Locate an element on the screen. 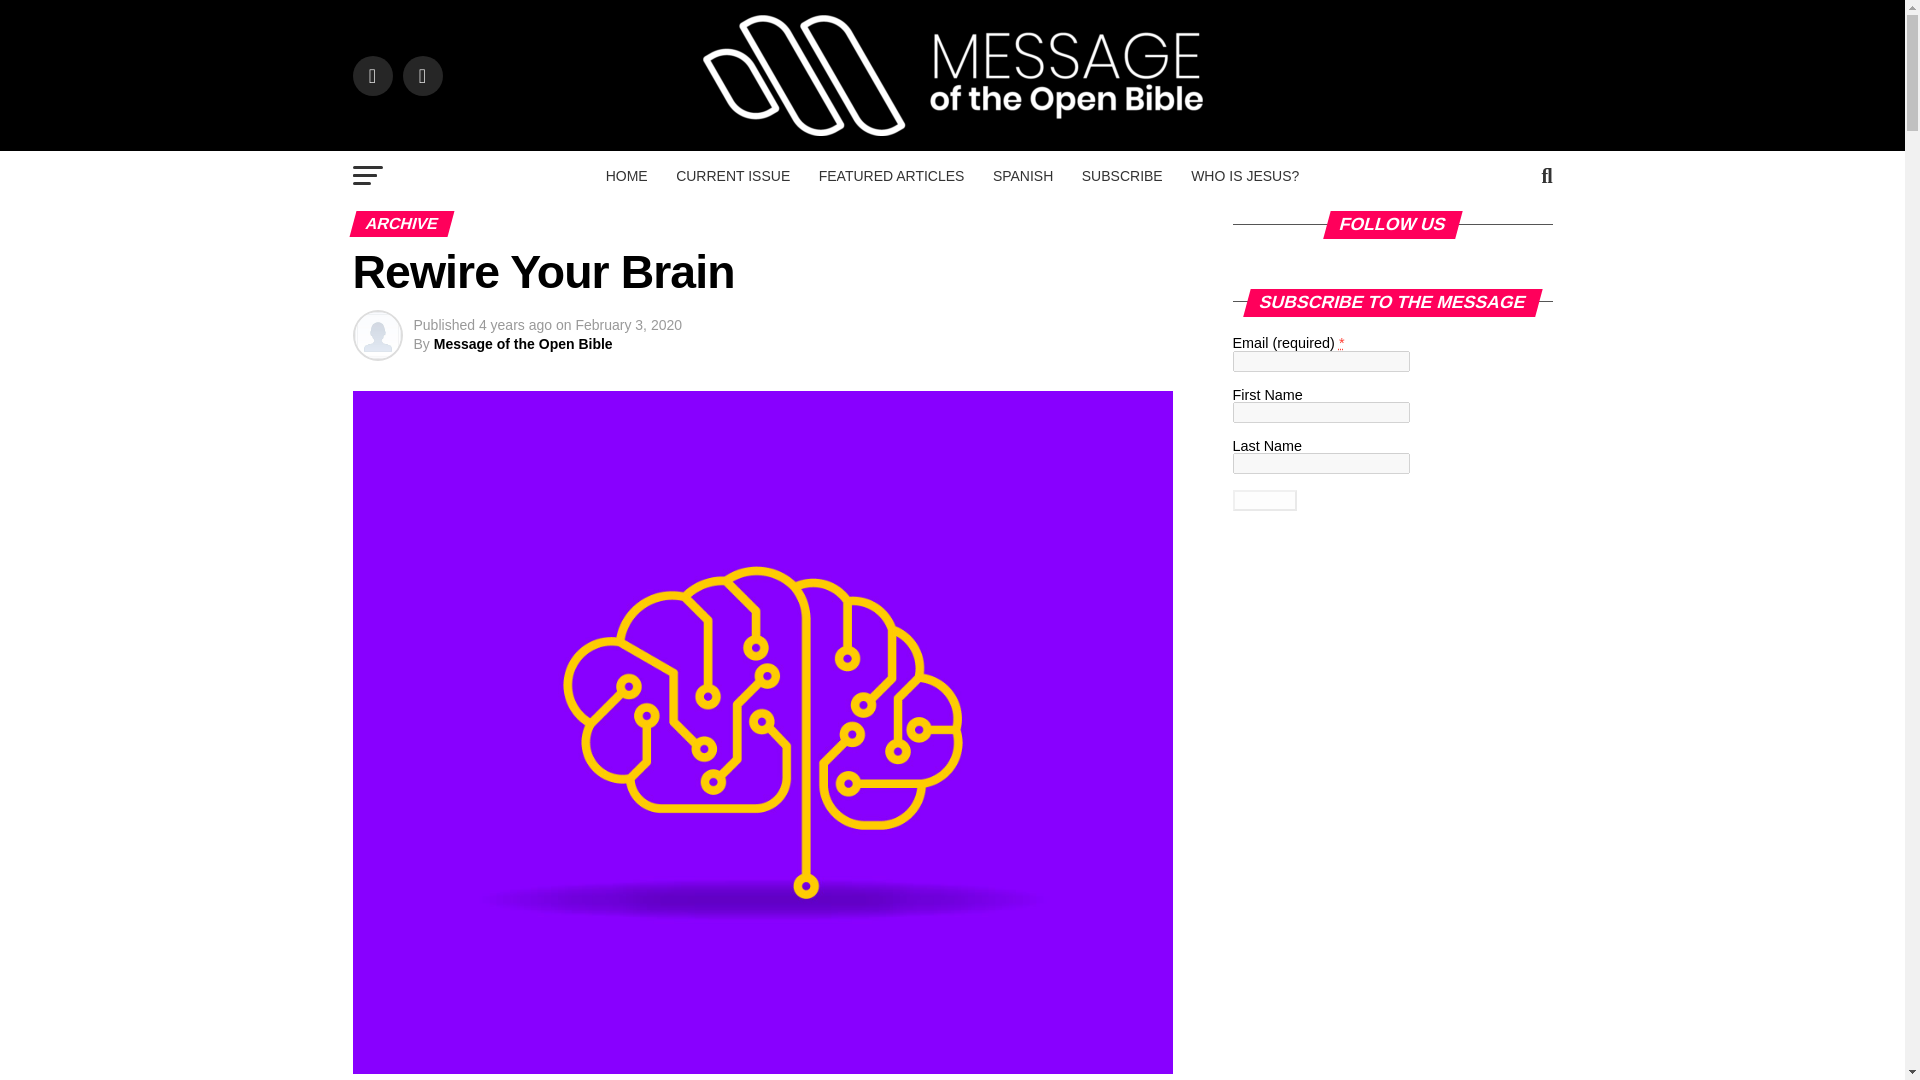 The width and height of the screenshot is (1920, 1080). CURRENT ISSUE is located at coordinates (733, 176).